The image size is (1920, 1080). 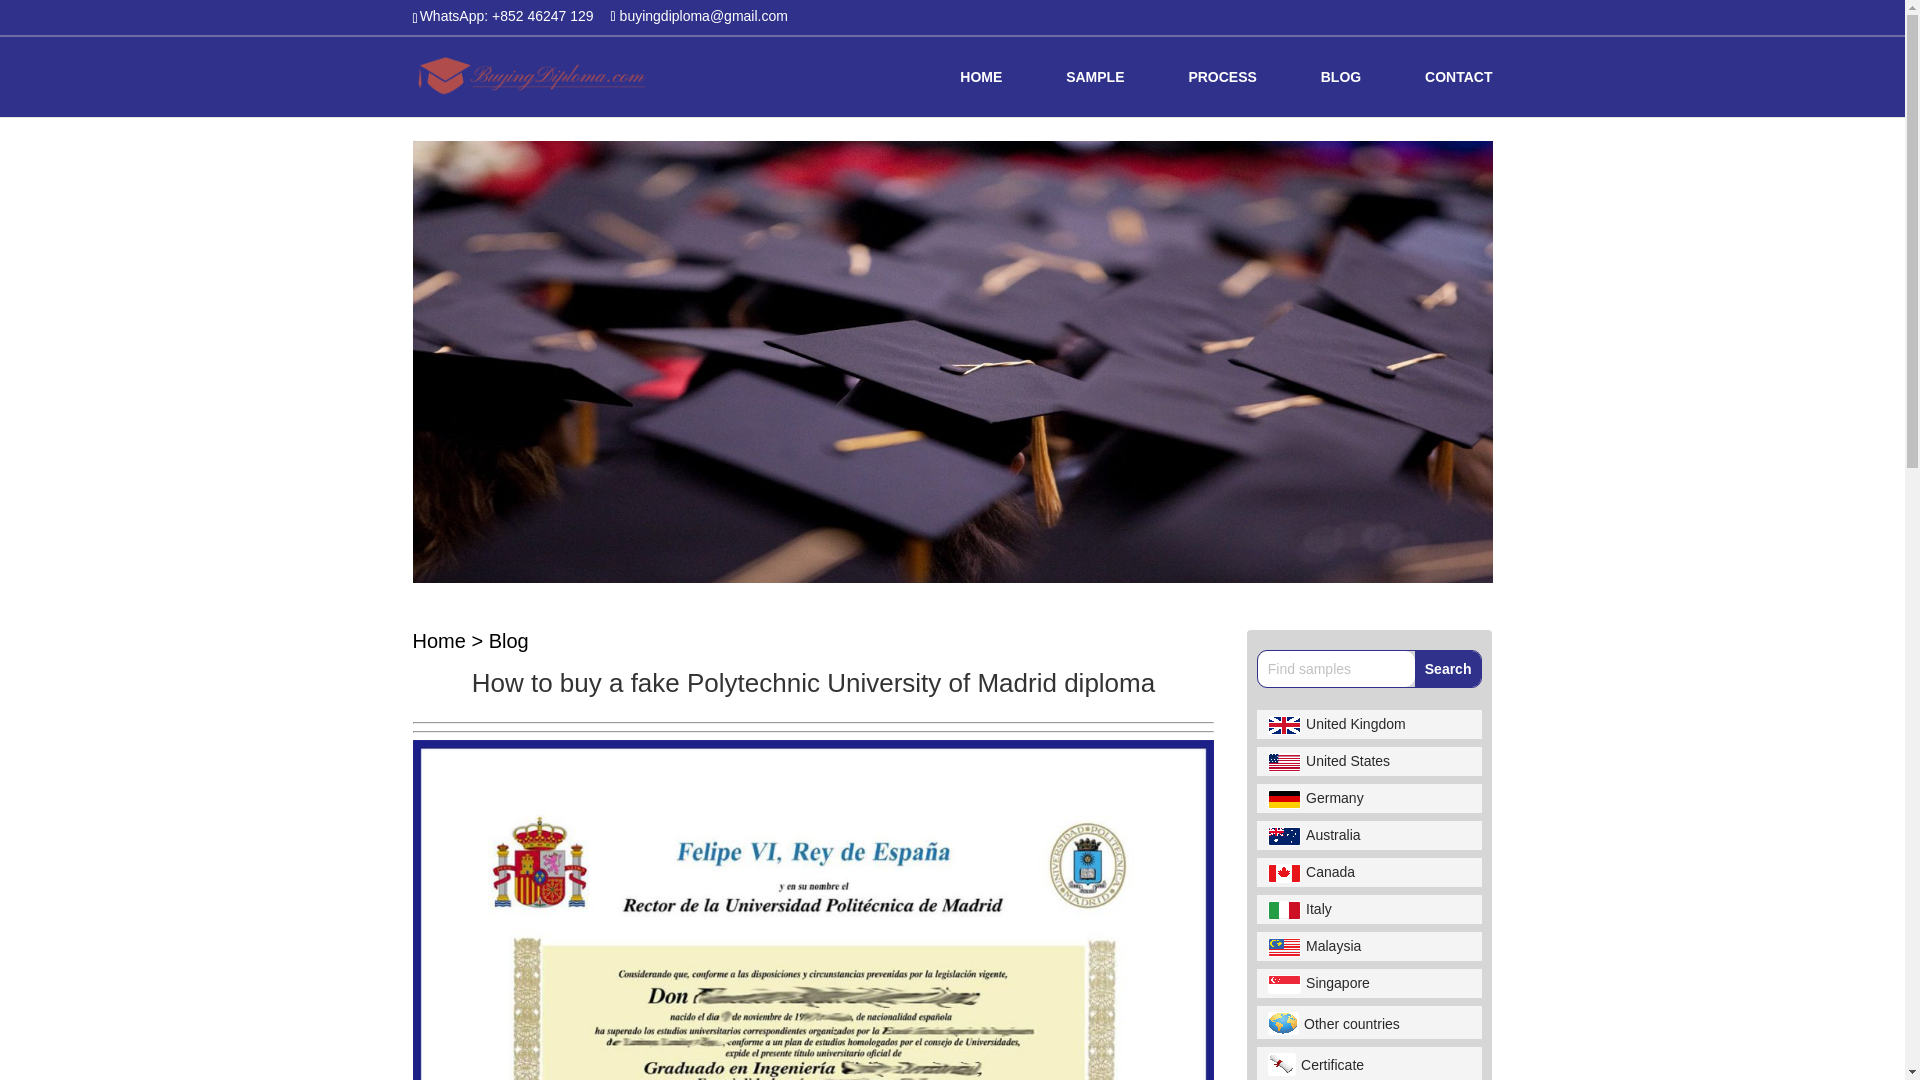 I want to click on PROCESS, so click(x=1222, y=93).